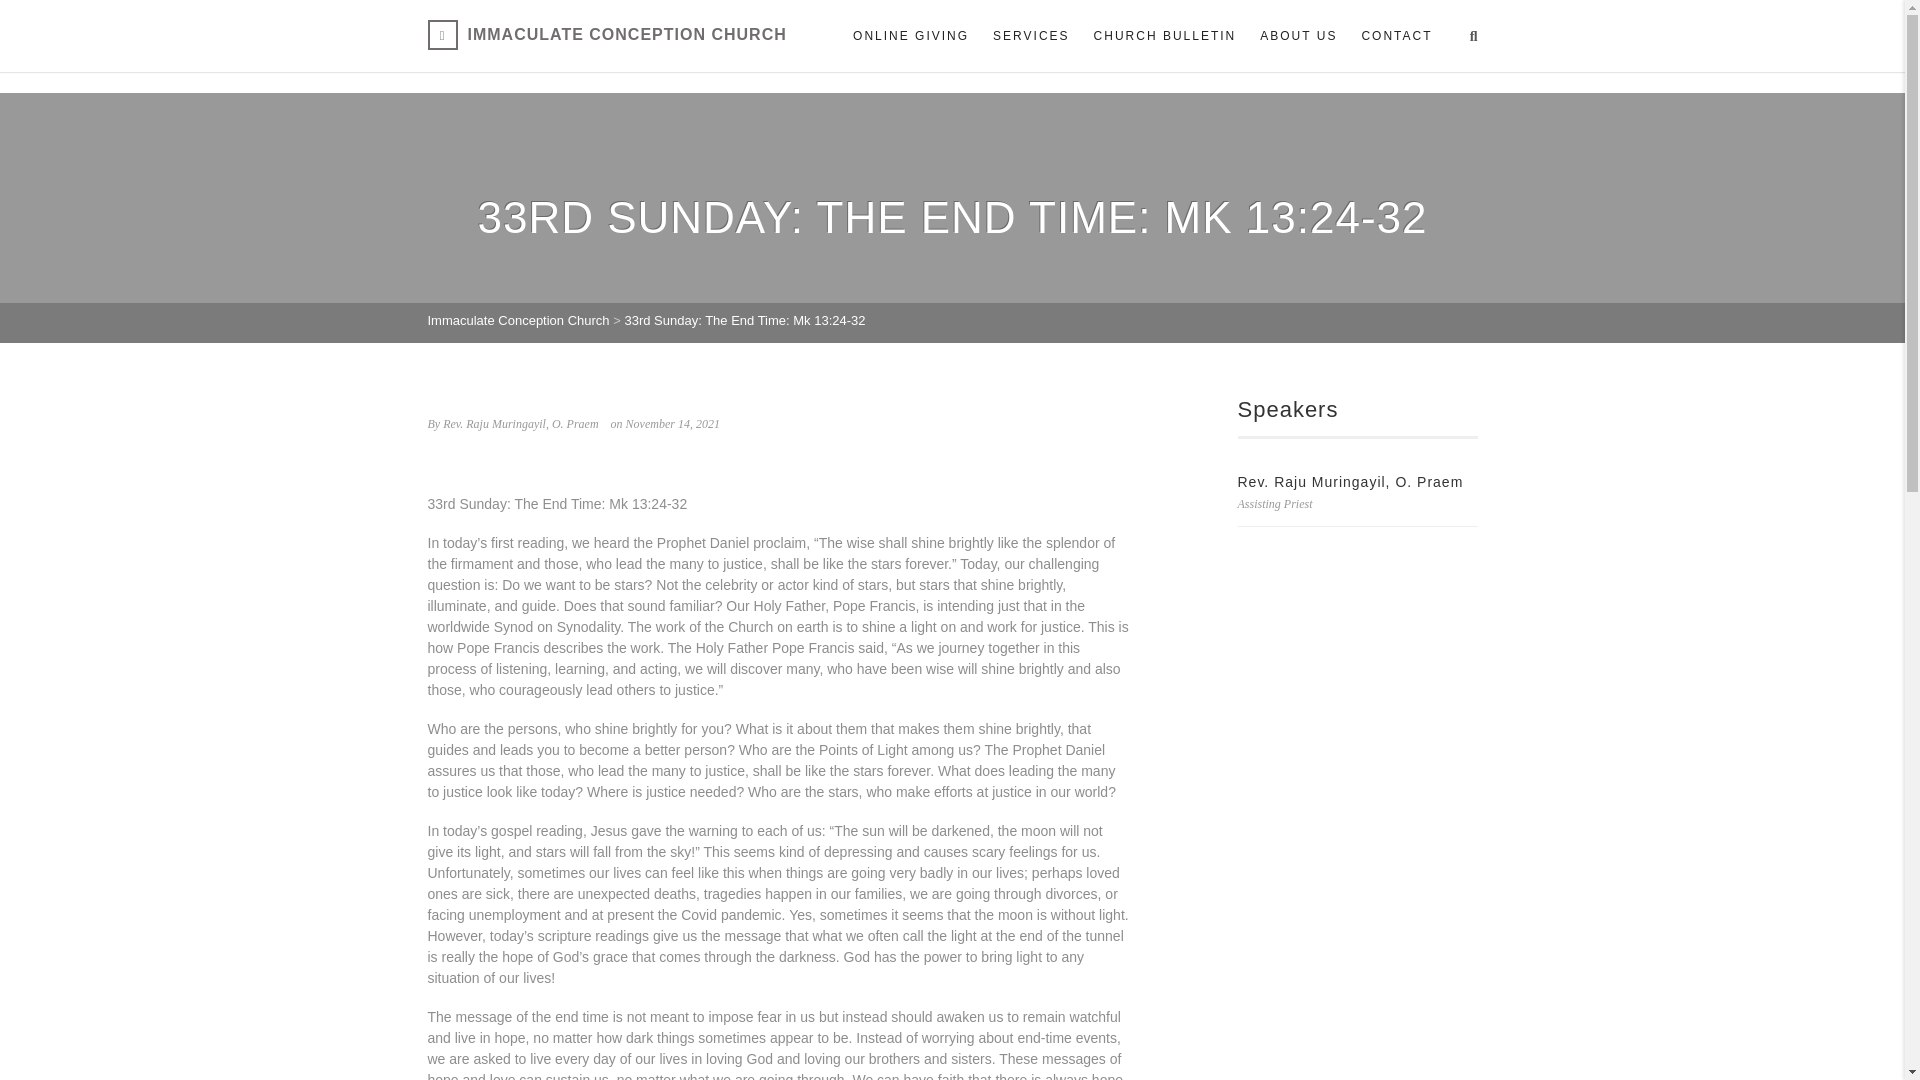 This screenshot has width=1920, height=1080. Describe the element at coordinates (910, 36) in the screenshot. I see `Please create an account and give monthly.` at that location.